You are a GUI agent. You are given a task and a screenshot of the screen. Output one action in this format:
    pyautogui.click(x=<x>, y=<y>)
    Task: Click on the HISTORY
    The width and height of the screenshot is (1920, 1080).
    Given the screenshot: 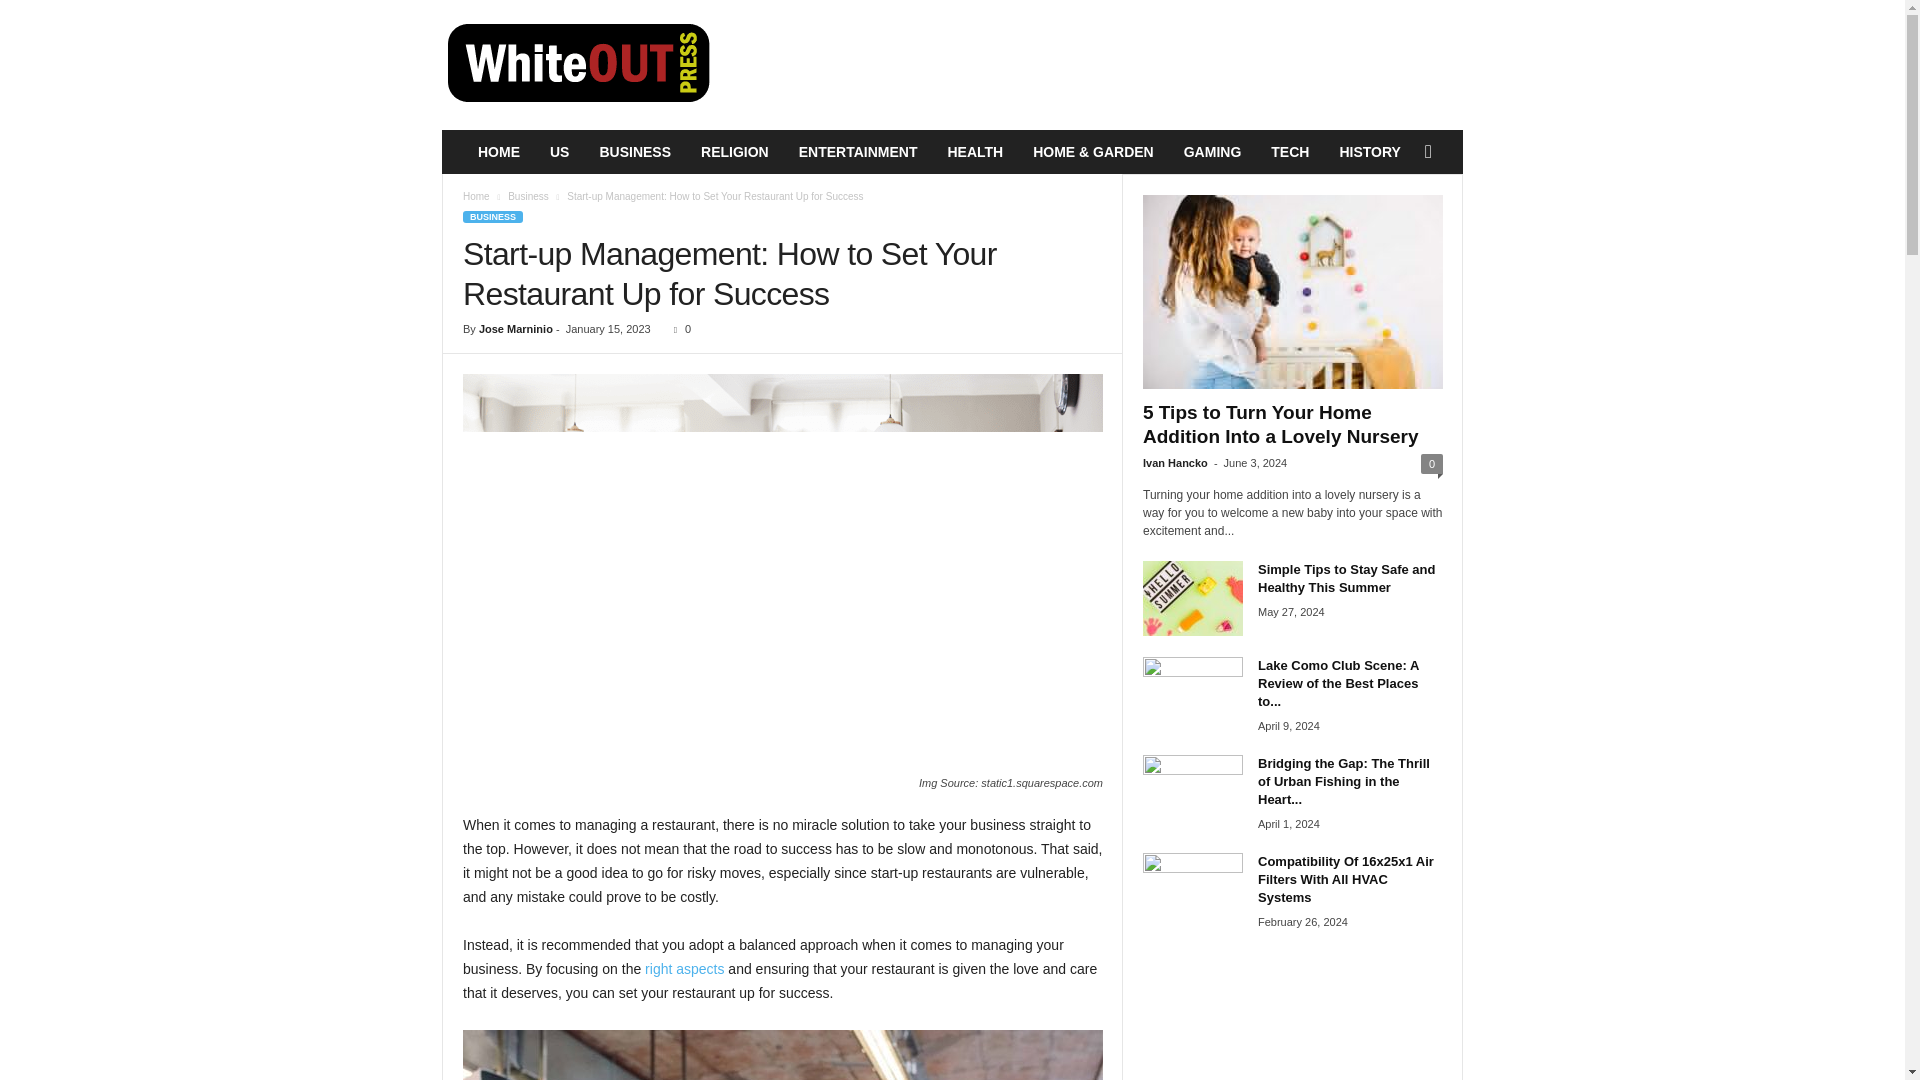 What is the action you would take?
    pyautogui.click(x=1370, y=151)
    